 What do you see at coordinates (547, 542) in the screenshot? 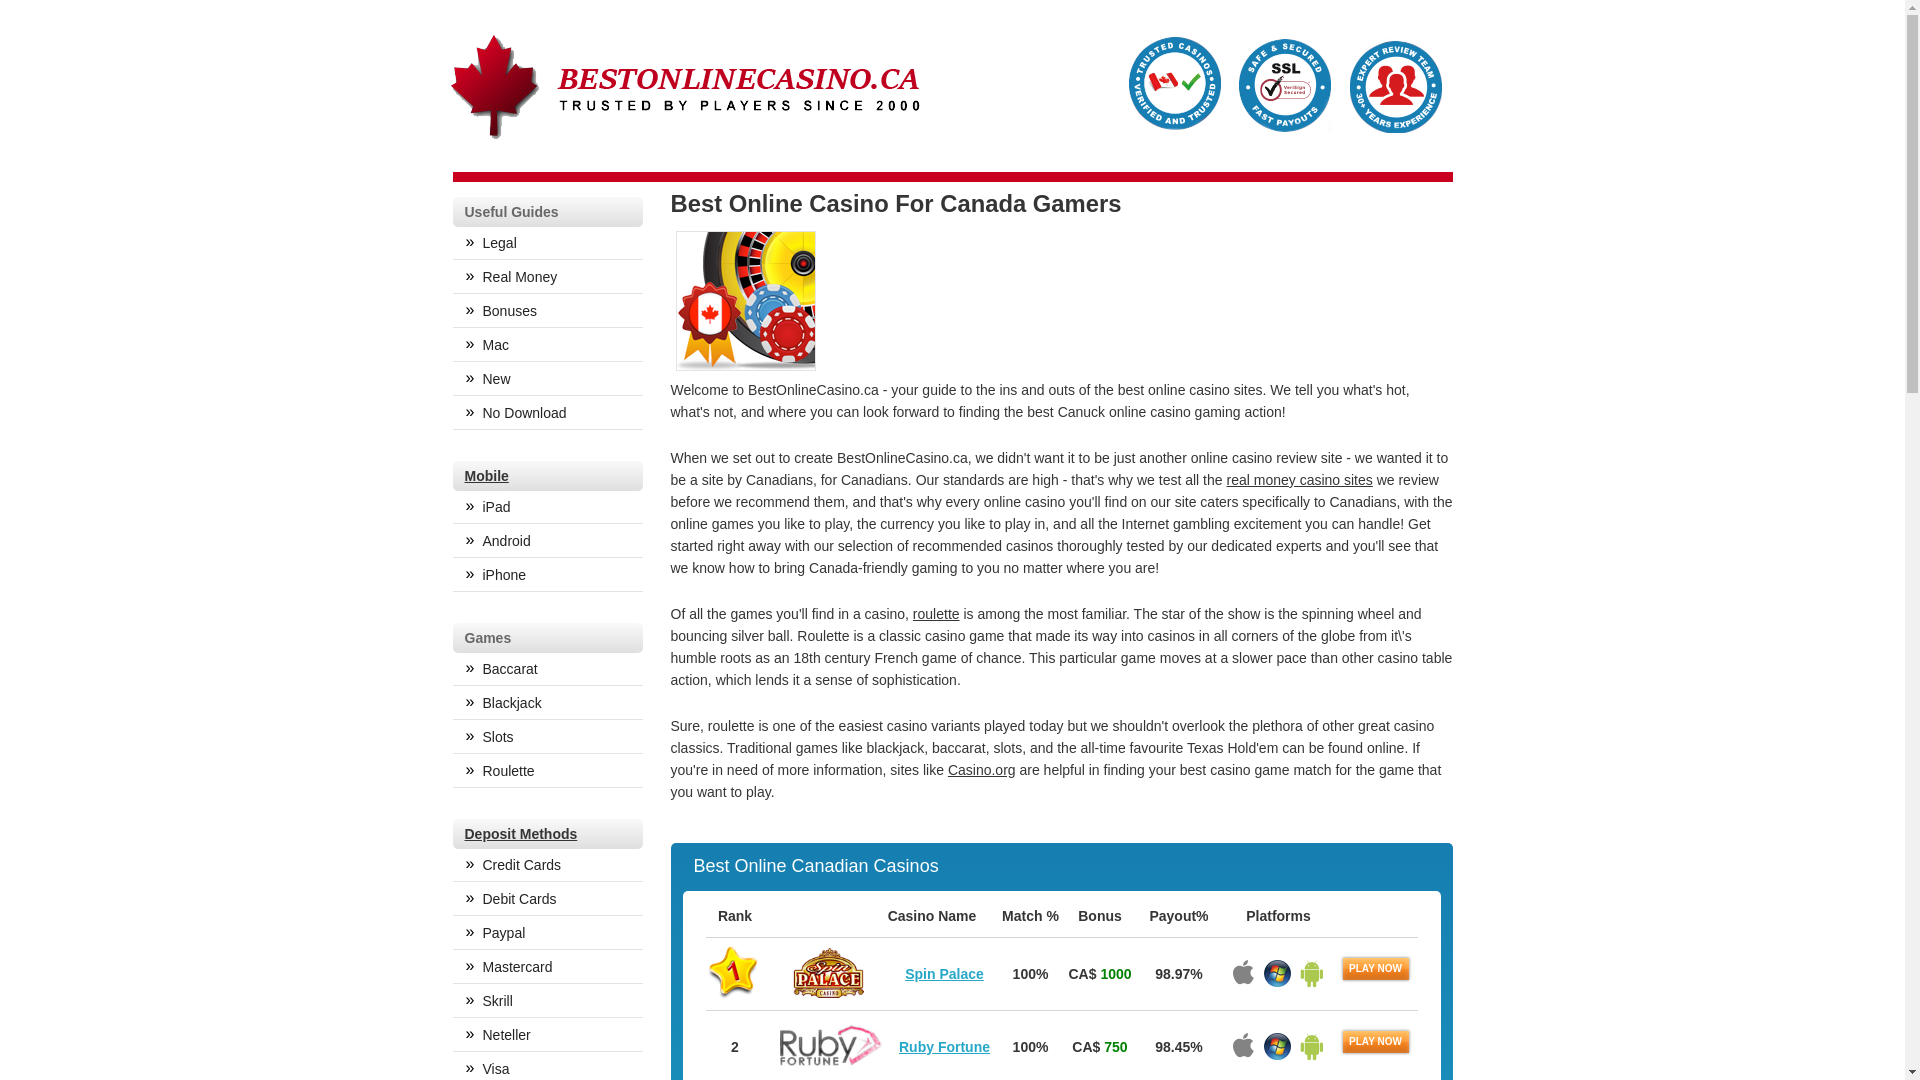
I see `Android` at bounding box center [547, 542].